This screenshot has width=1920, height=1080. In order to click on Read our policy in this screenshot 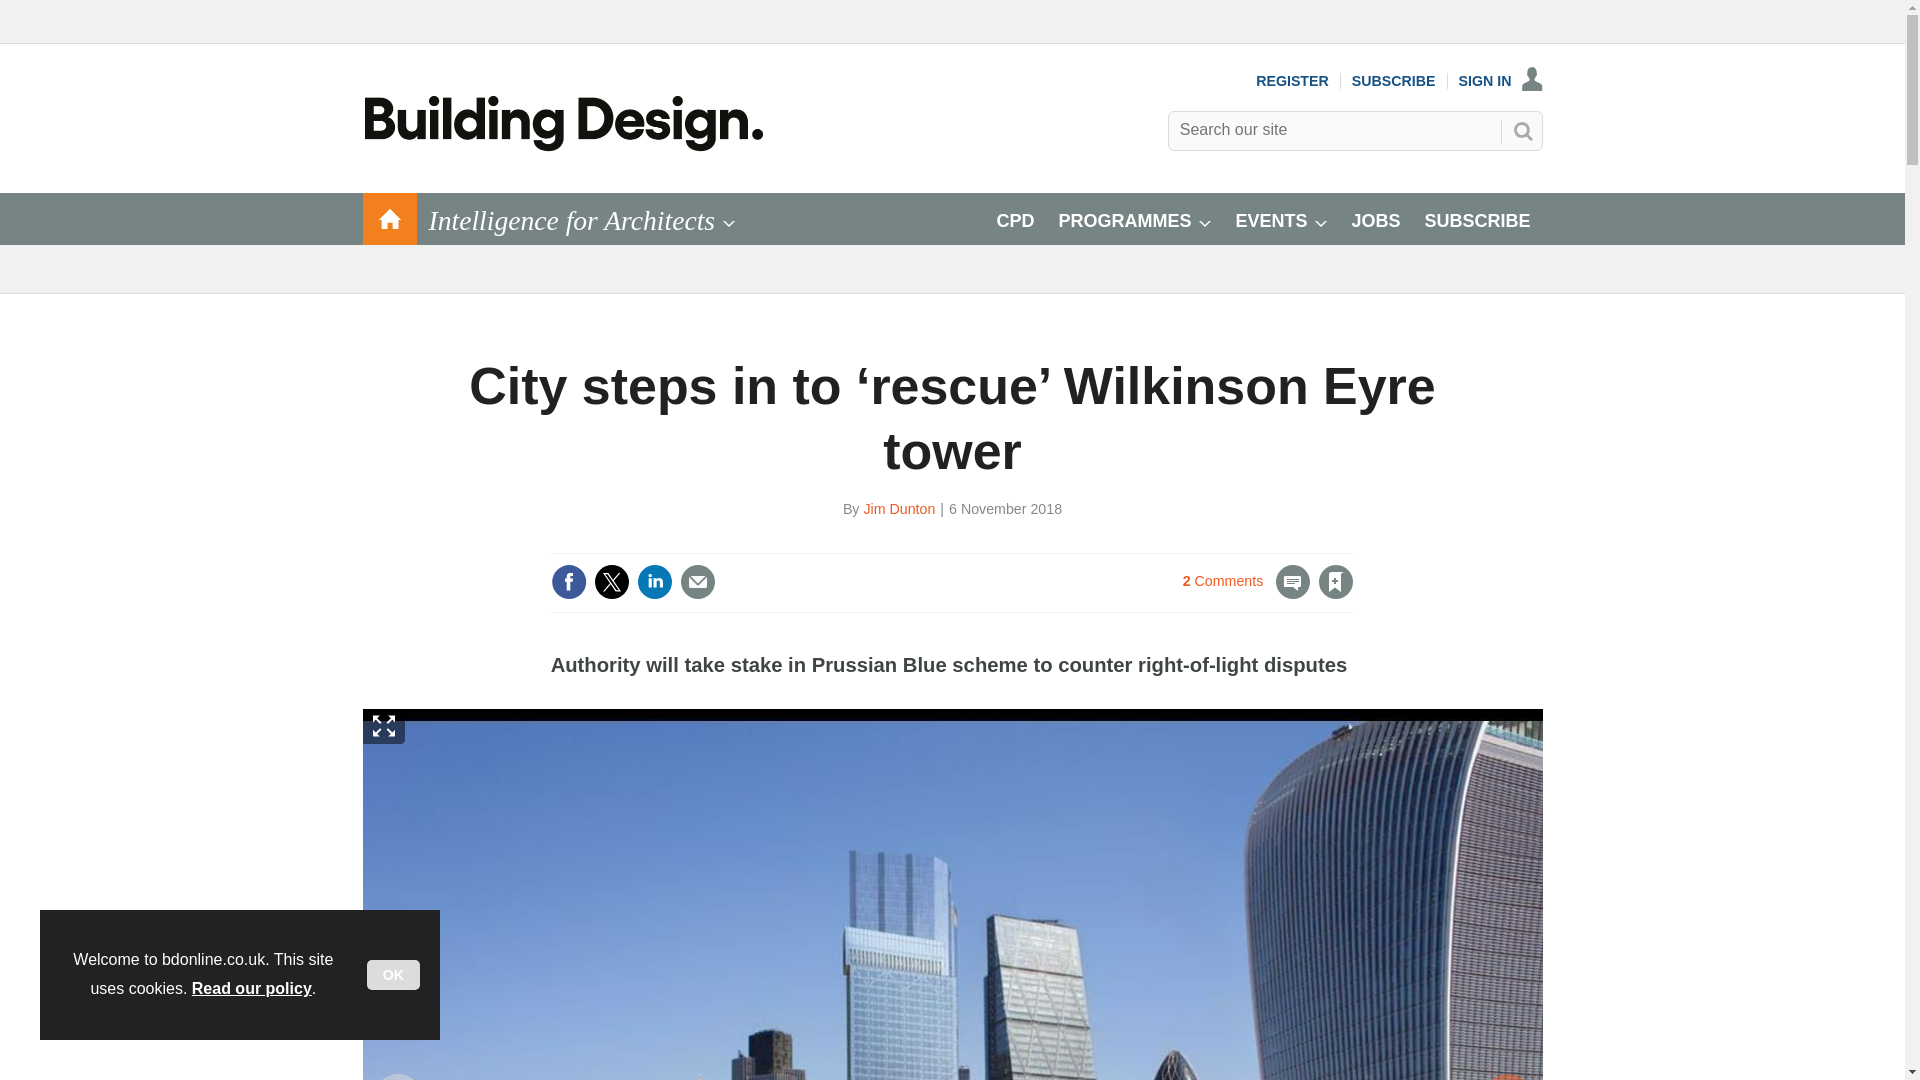, I will do `click(252, 988)`.